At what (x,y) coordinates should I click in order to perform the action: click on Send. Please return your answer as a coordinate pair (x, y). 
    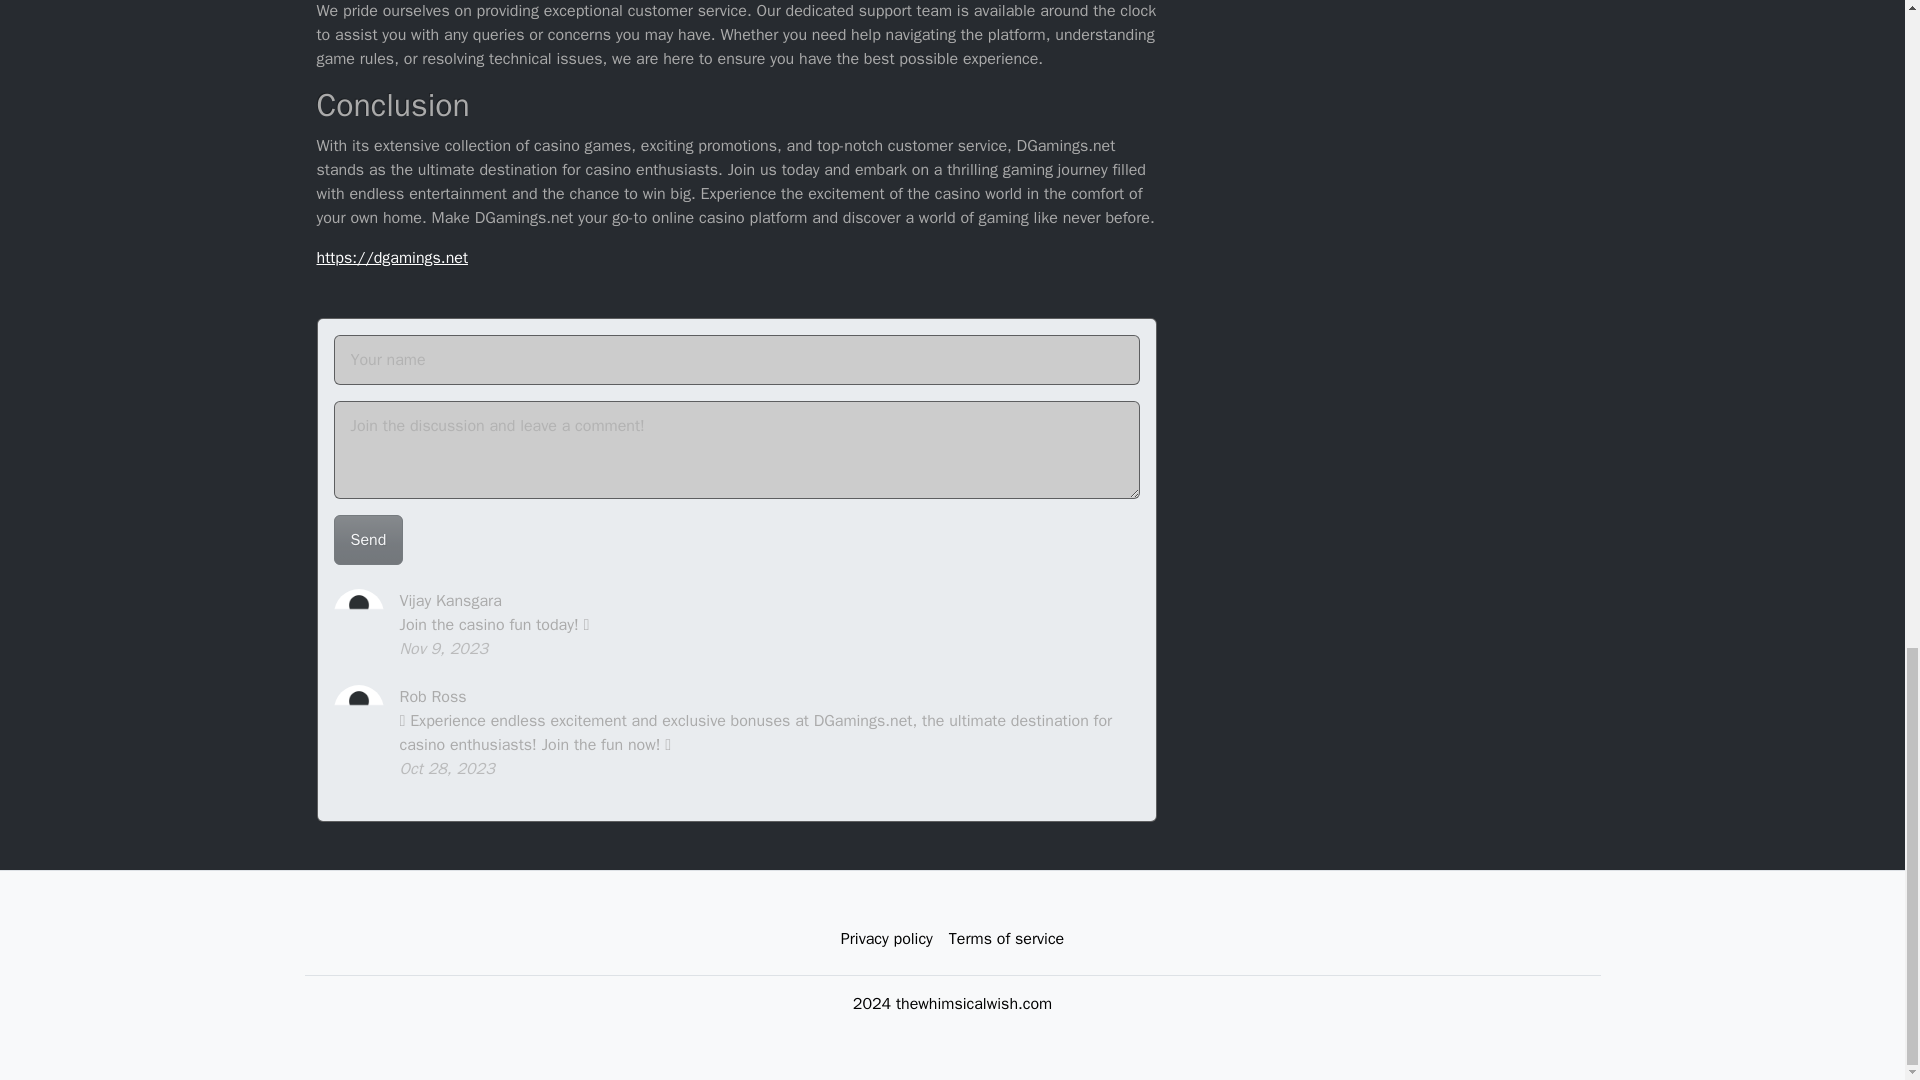
    Looking at the image, I should click on (368, 540).